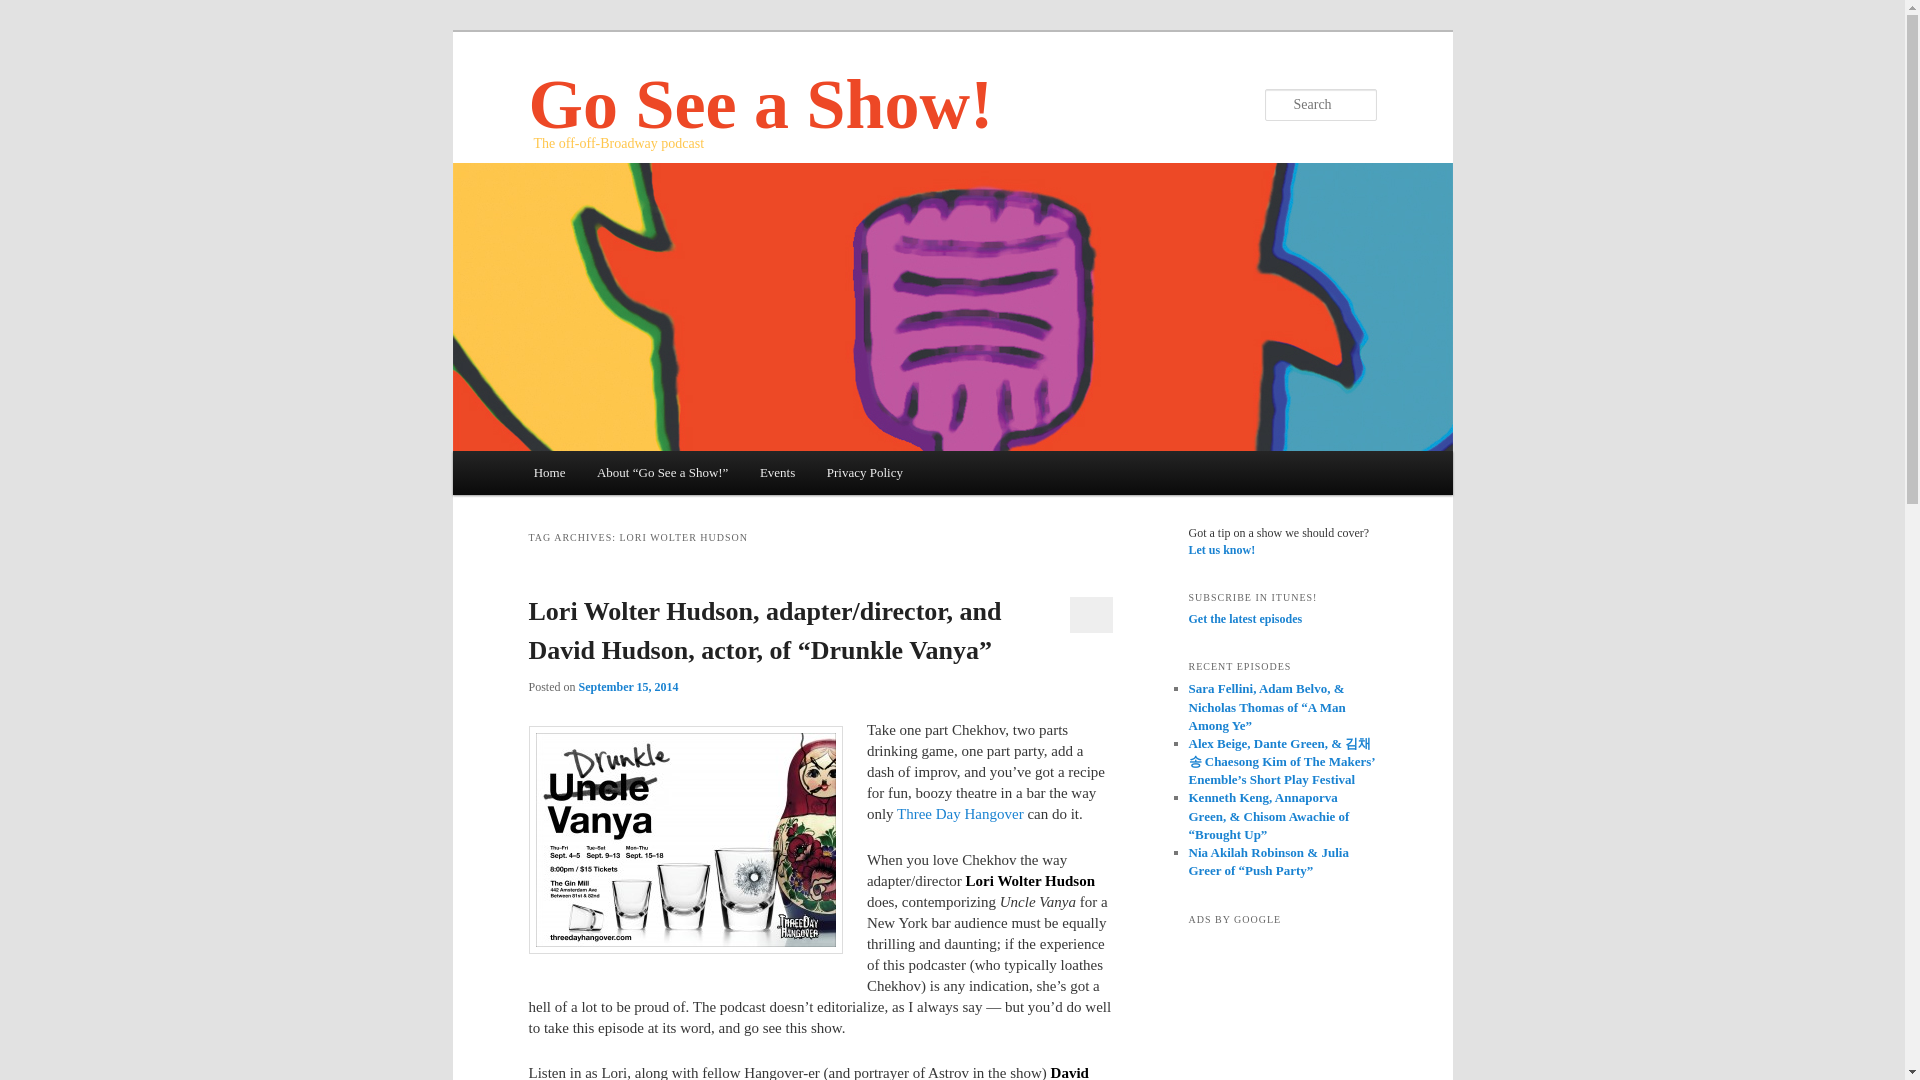  What do you see at coordinates (777, 472) in the screenshot?
I see `Events` at bounding box center [777, 472].